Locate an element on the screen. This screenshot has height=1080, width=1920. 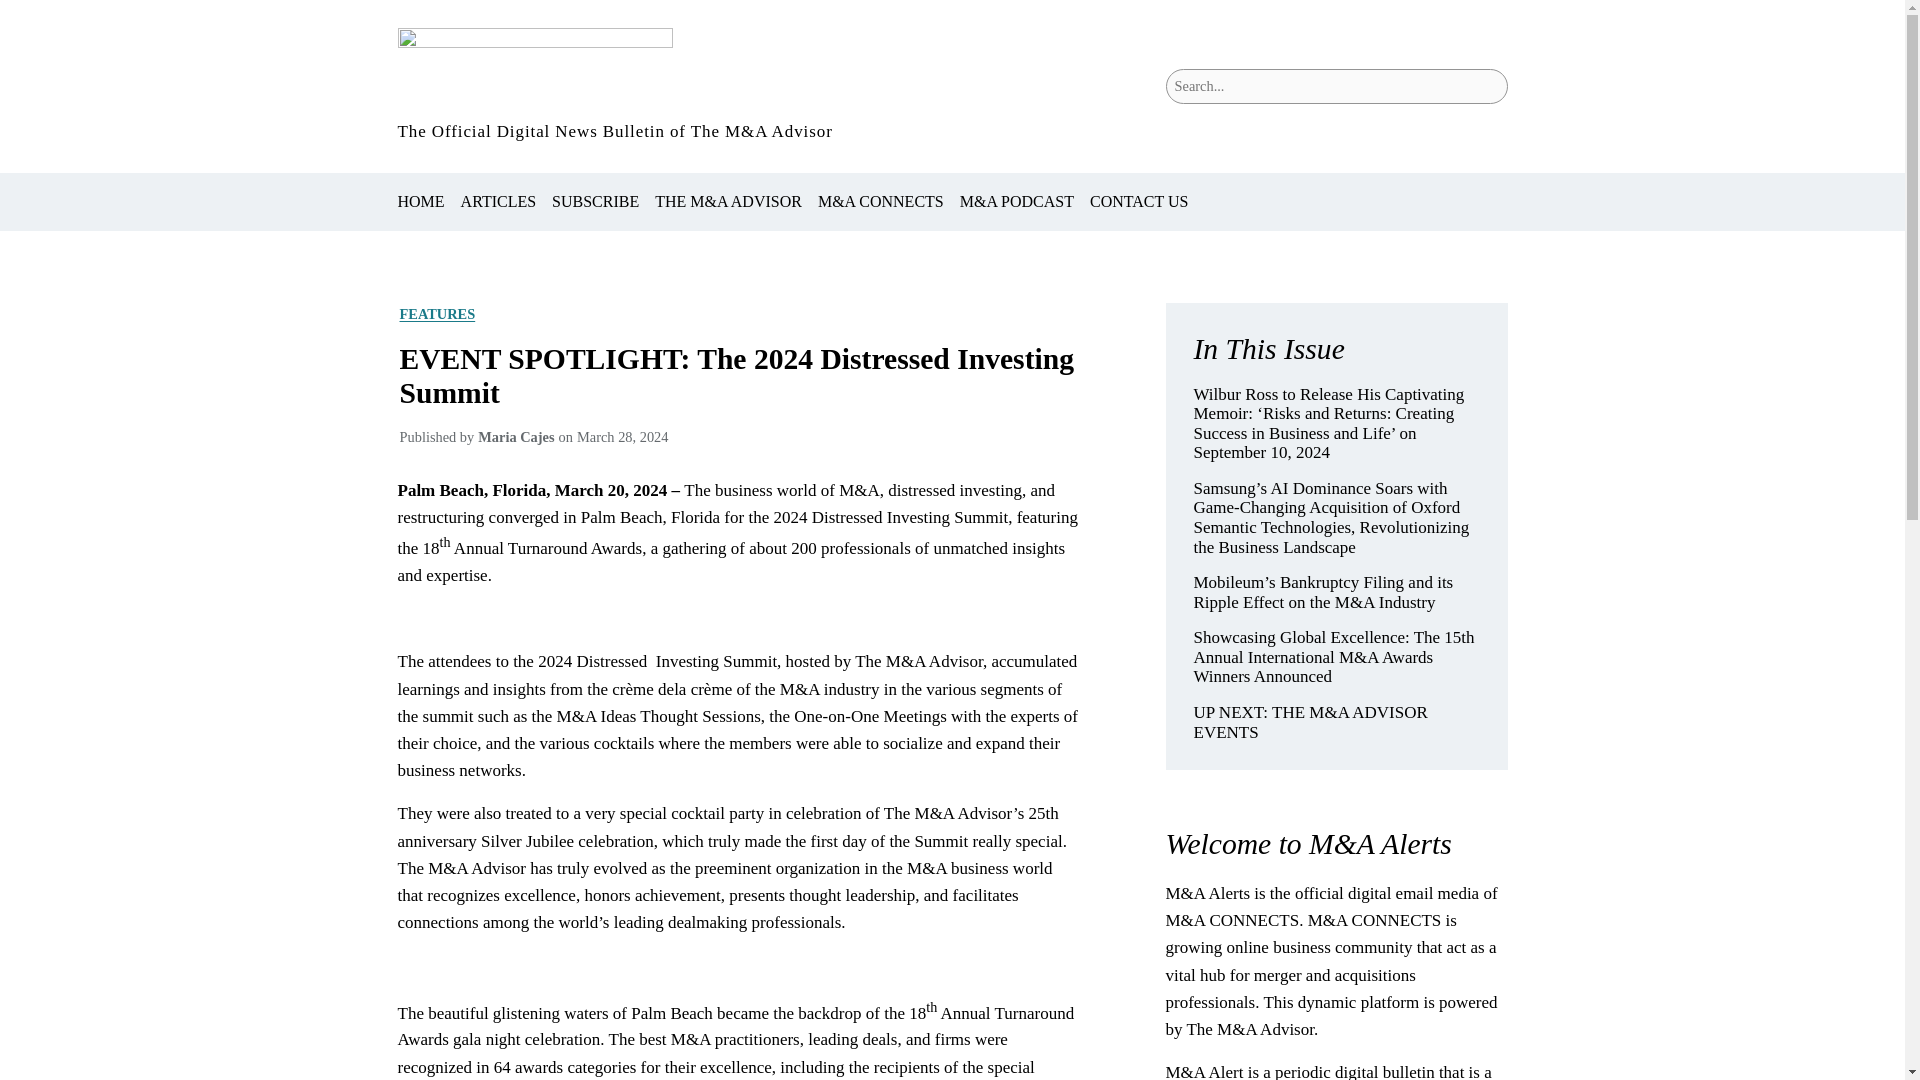
CONTACT US is located at coordinates (1139, 202).